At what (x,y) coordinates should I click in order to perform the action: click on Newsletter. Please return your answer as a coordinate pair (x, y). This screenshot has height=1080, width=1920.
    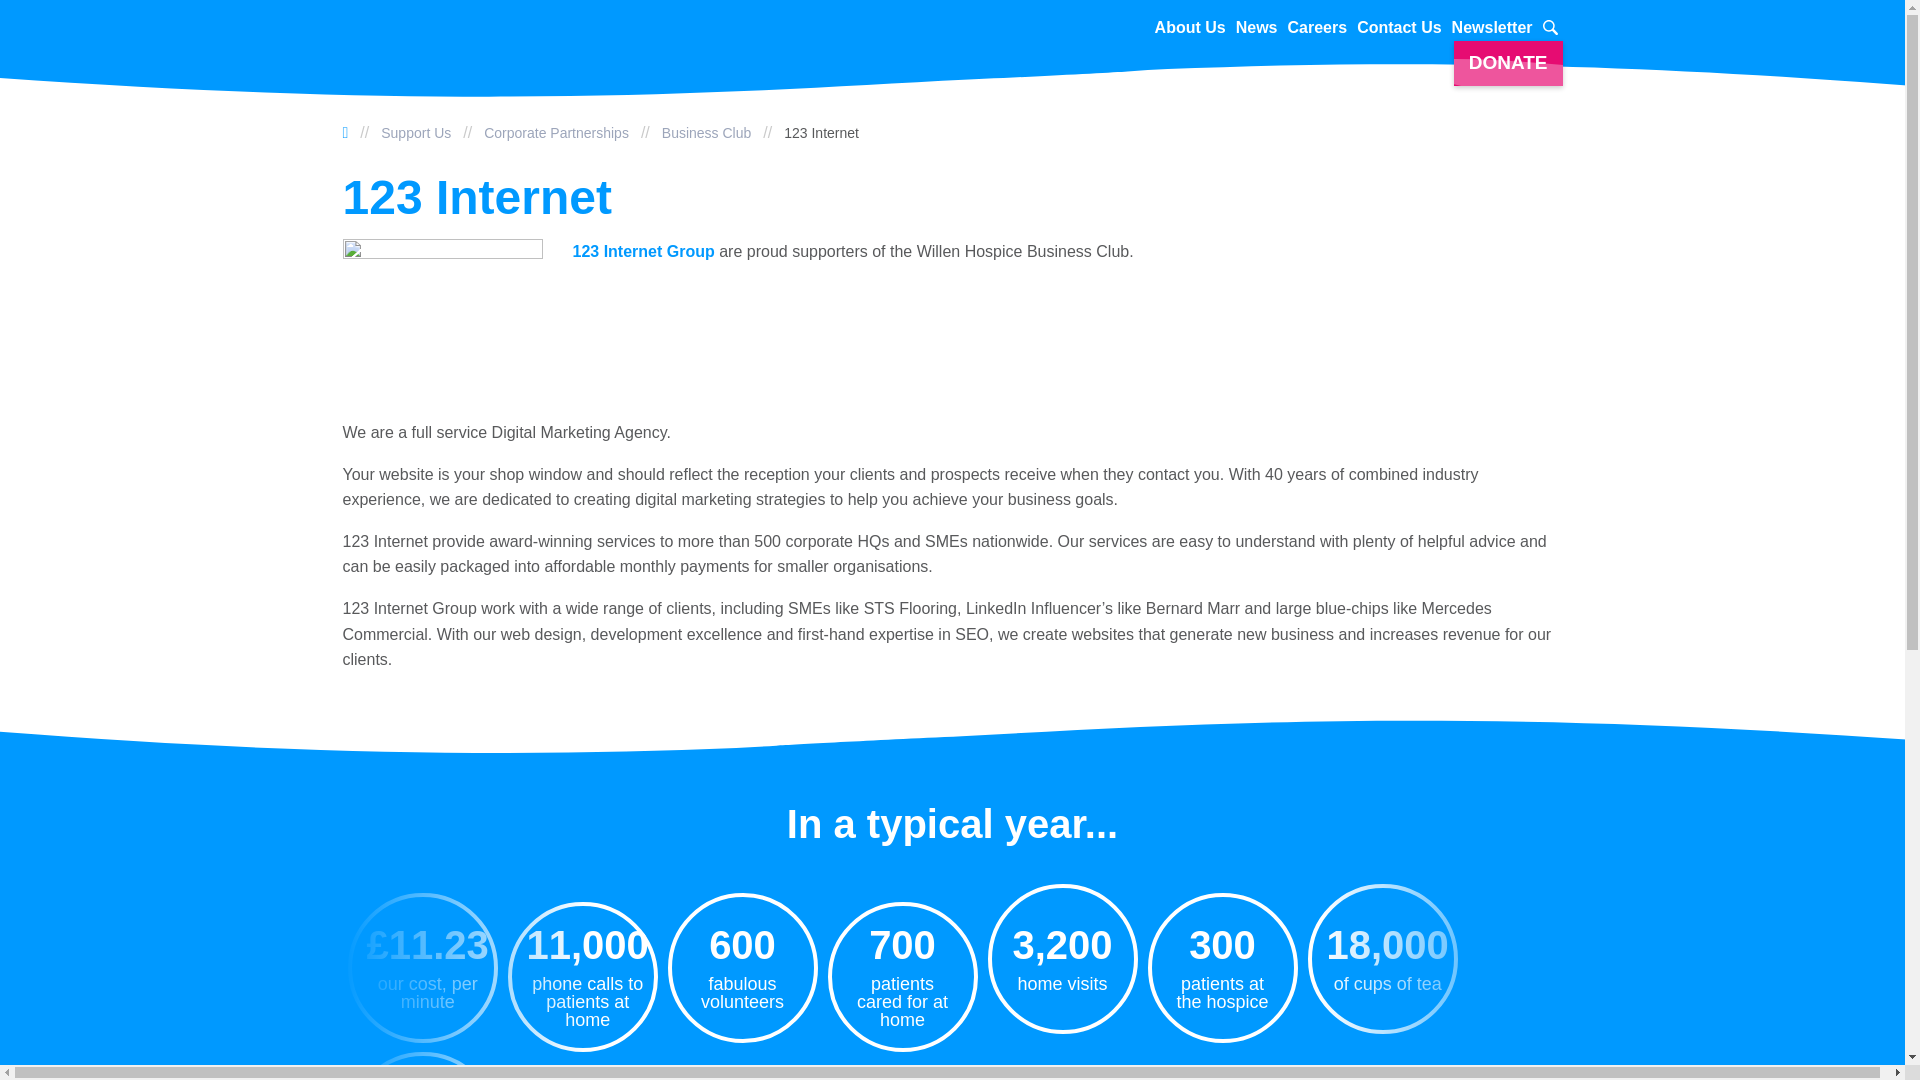
    Looking at the image, I should click on (1492, 28).